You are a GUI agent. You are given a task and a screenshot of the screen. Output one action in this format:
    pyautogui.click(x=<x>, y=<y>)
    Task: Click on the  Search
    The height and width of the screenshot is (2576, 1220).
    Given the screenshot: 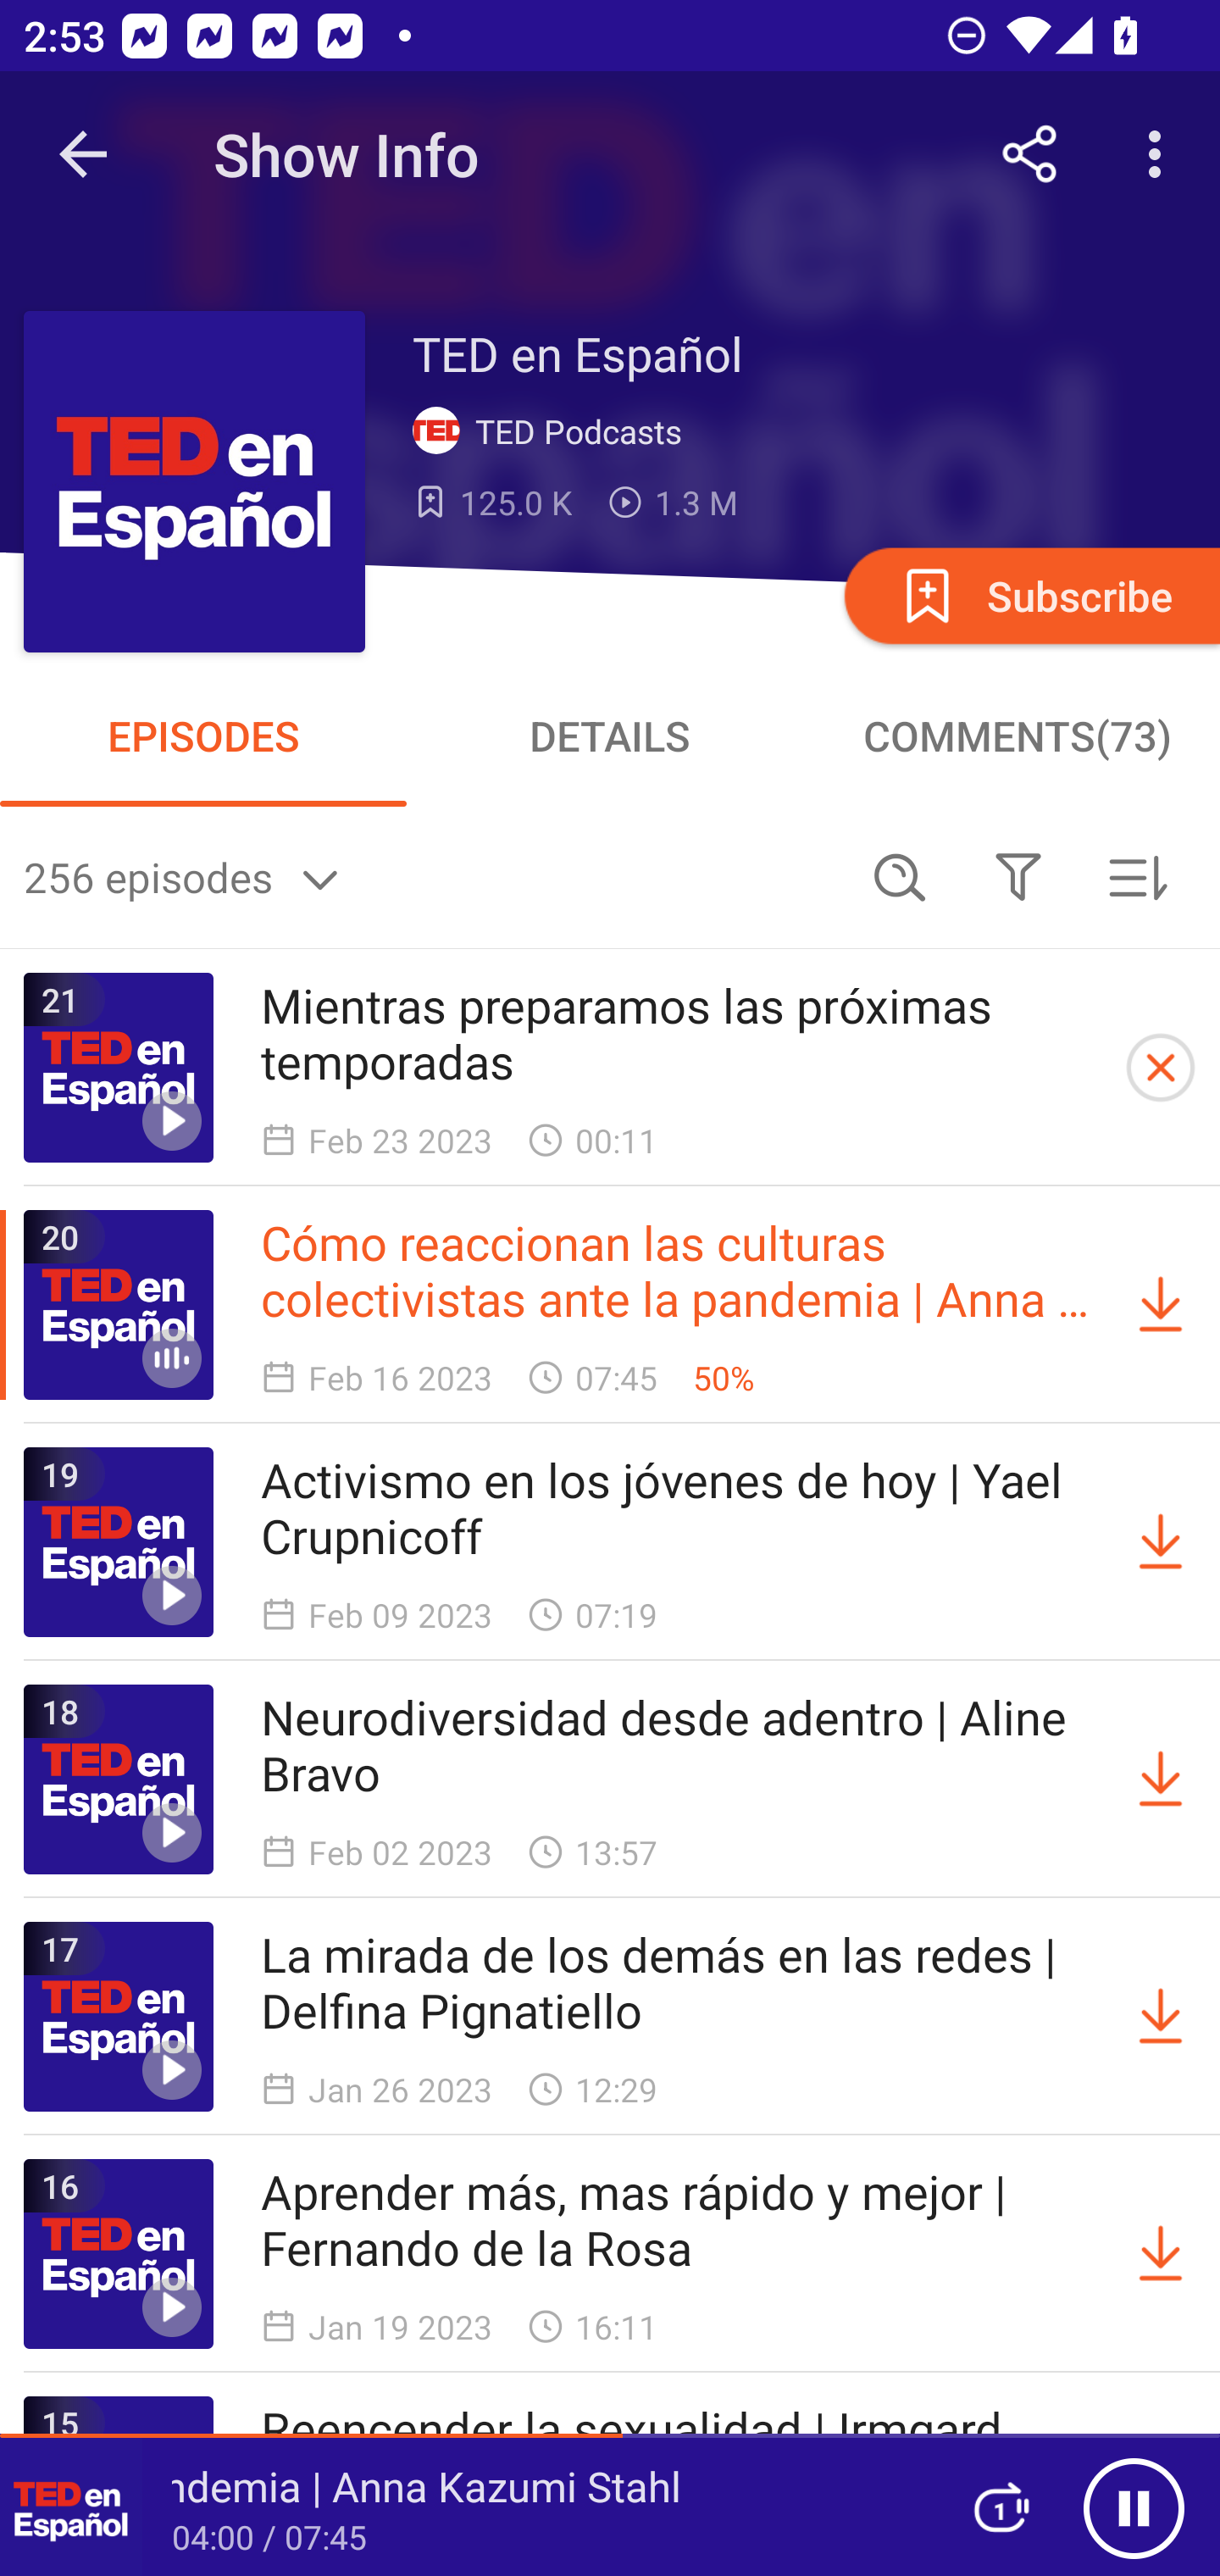 What is the action you would take?
    pyautogui.click(x=900, y=876)
    